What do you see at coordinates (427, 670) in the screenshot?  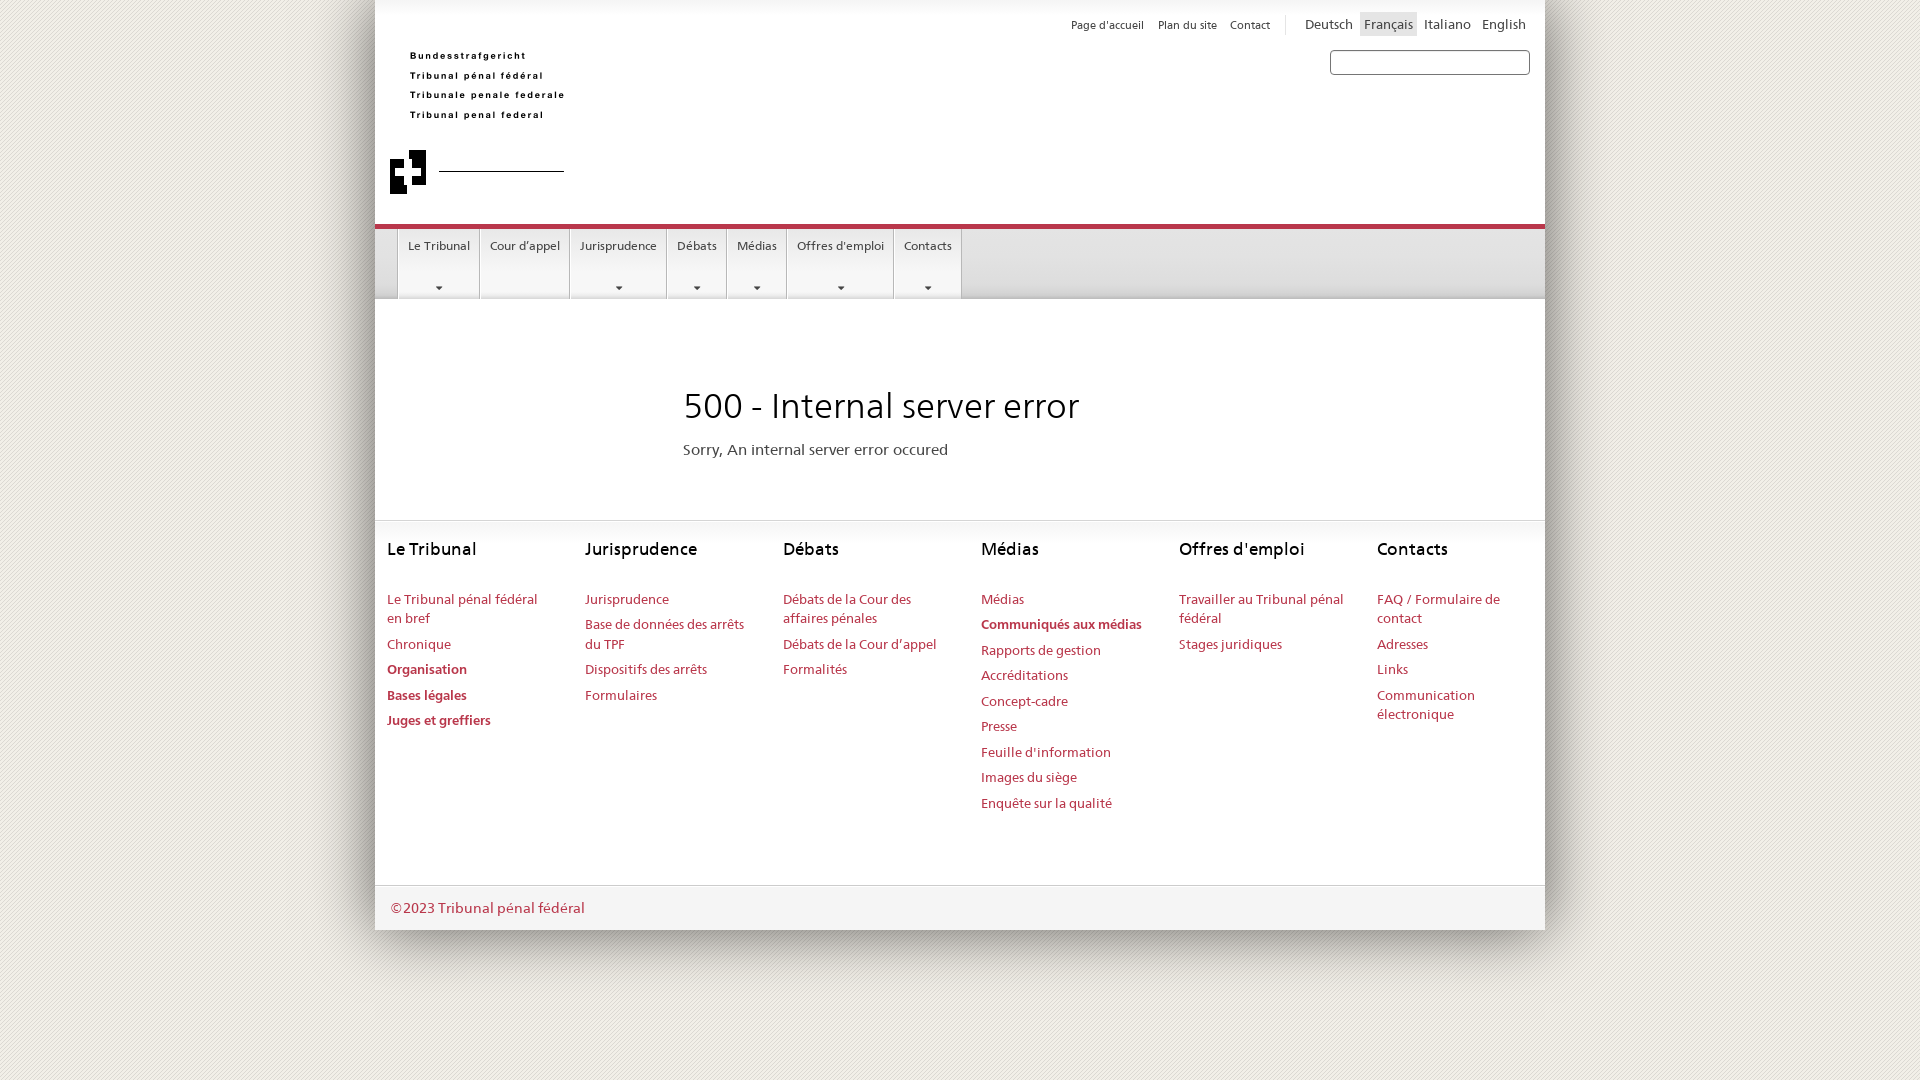 I see `Organisation` at bounding box center [427, 670].